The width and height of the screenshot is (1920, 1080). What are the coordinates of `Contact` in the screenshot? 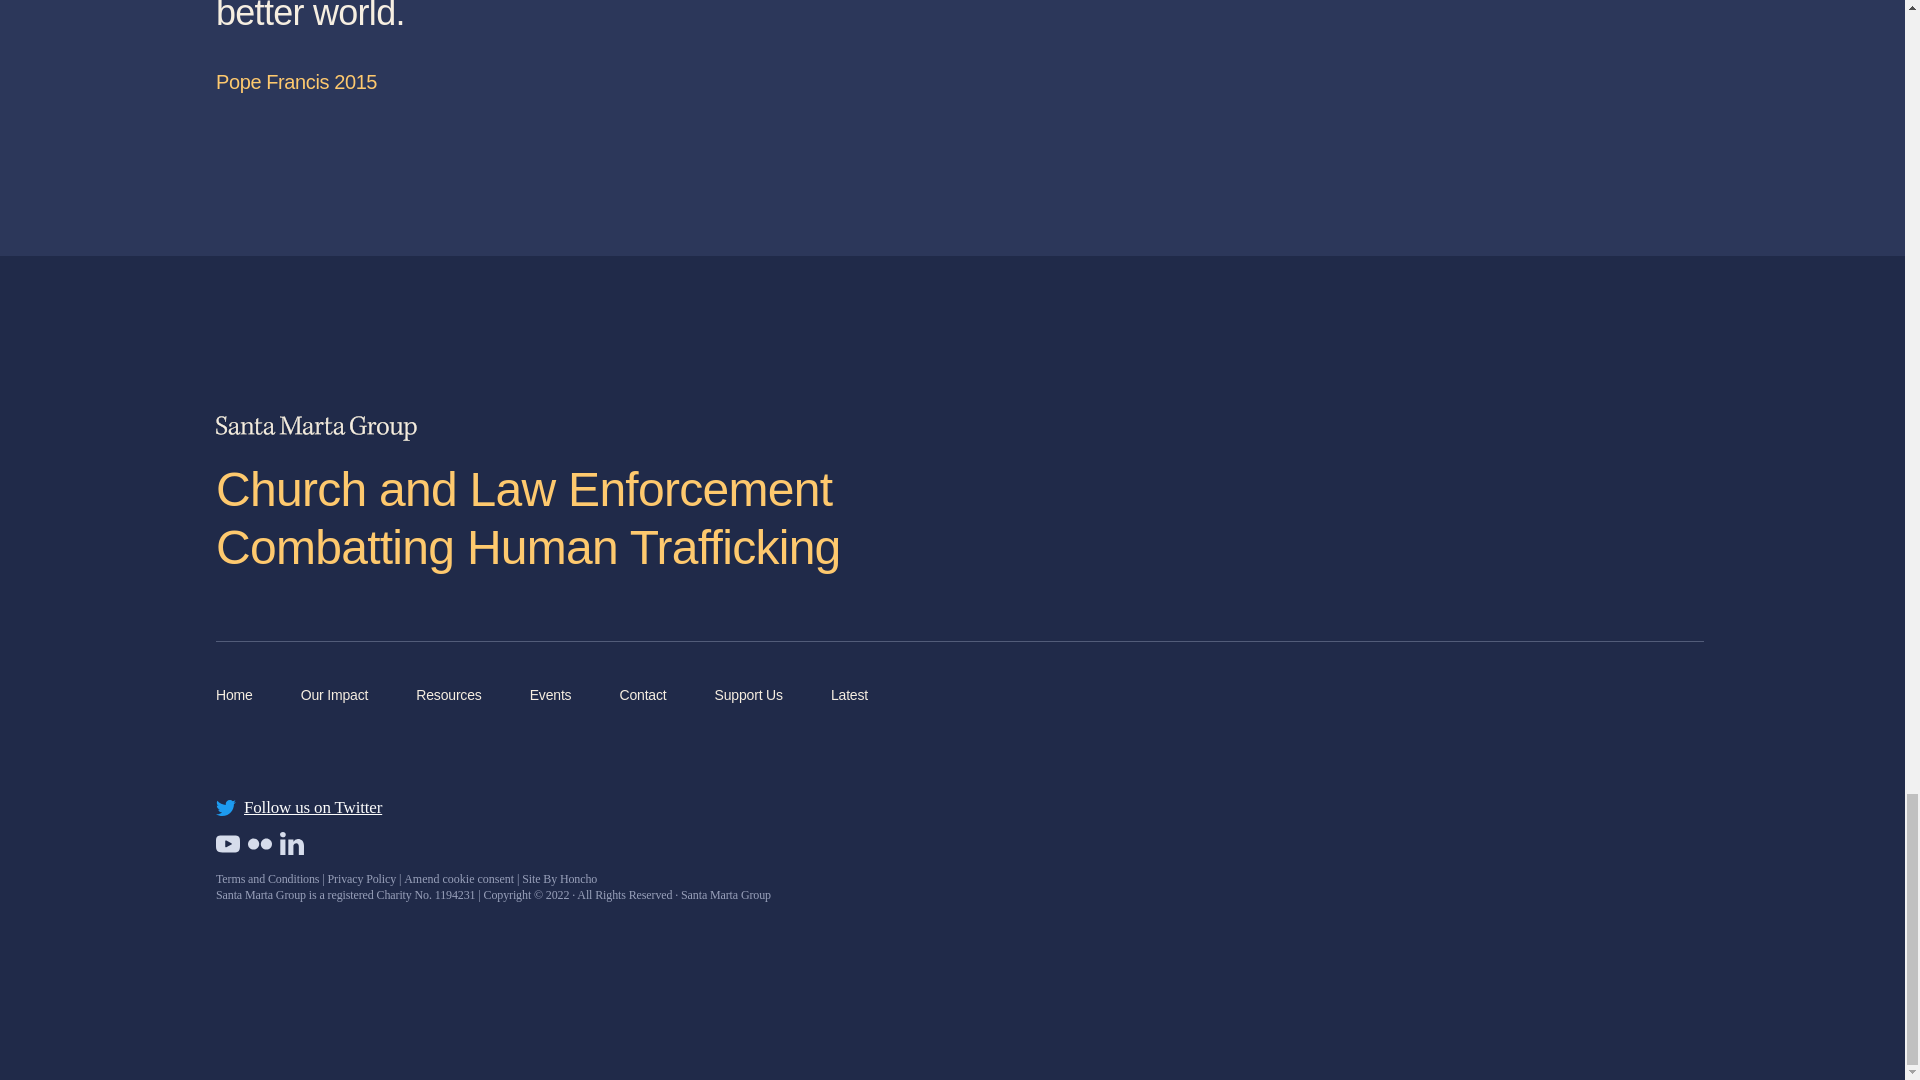 It's located at (642, 697).